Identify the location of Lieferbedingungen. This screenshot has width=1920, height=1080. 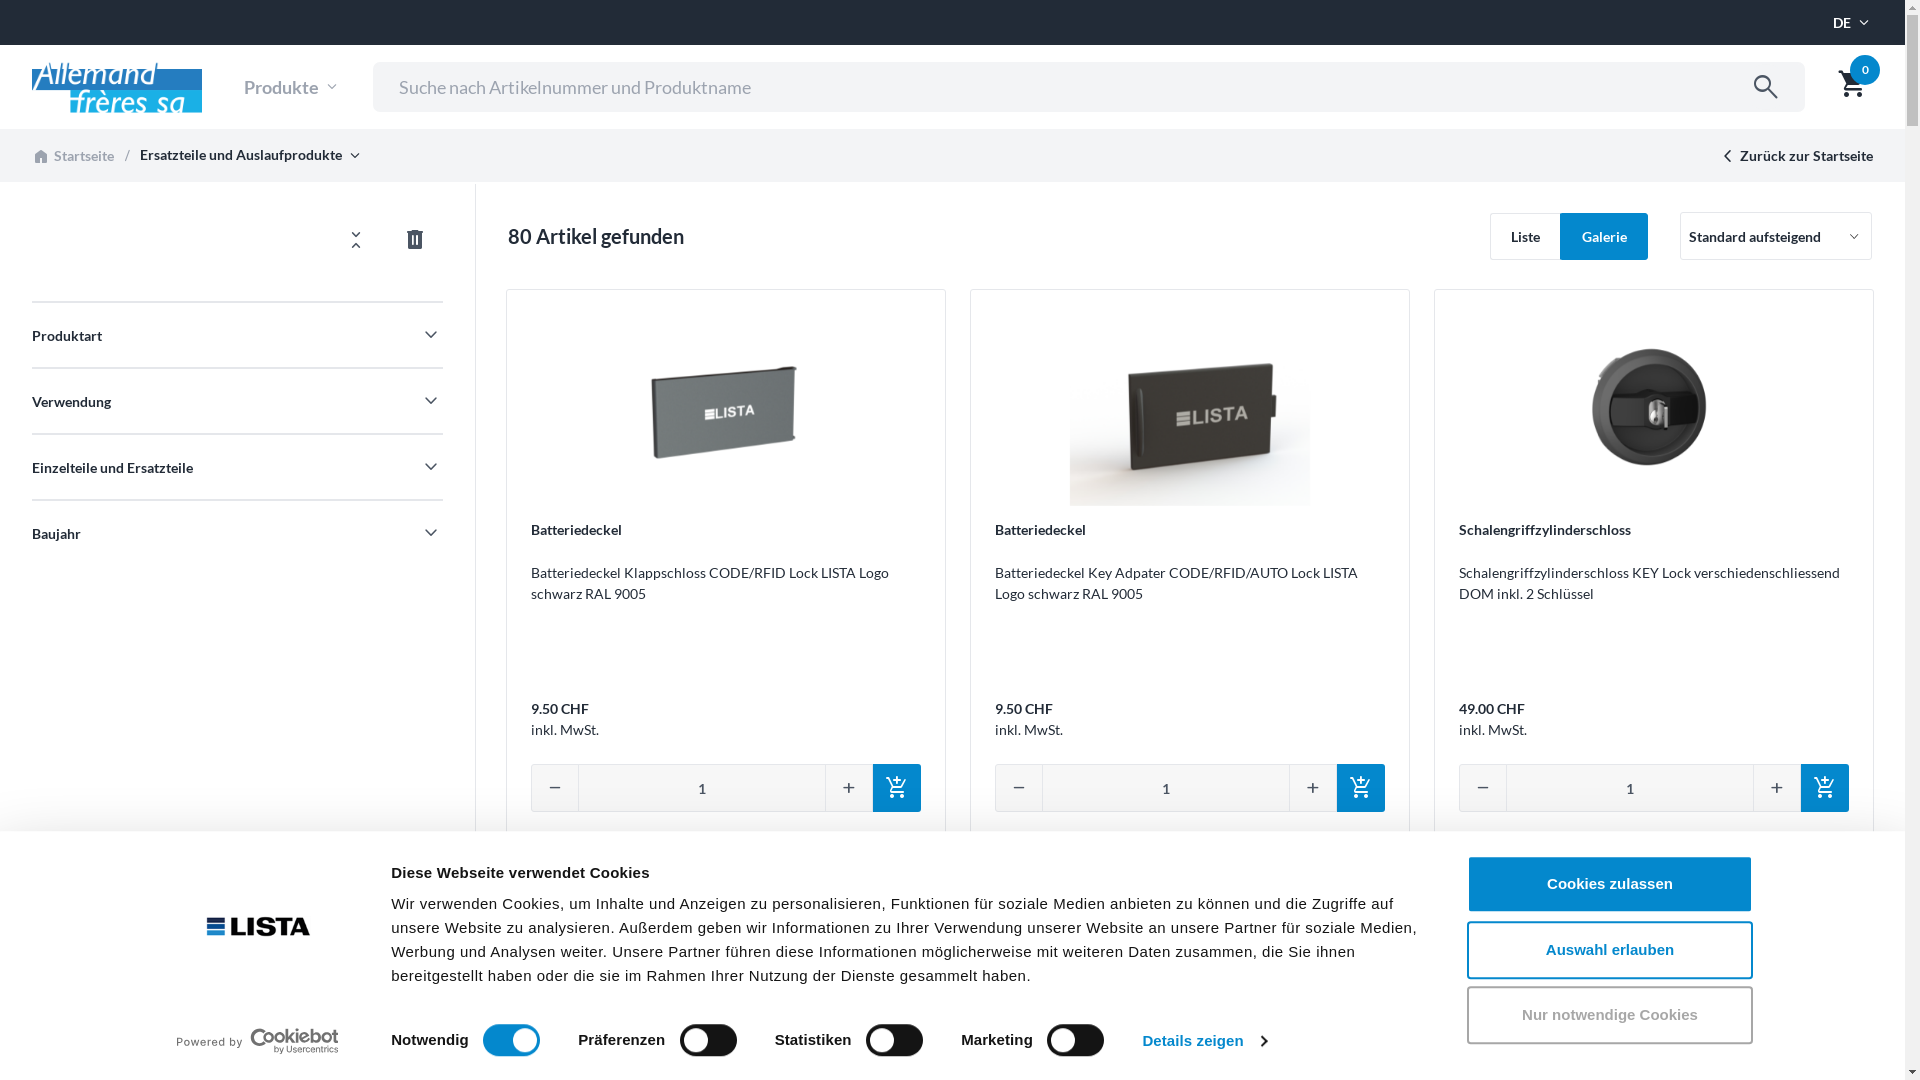
(1661, 1062).